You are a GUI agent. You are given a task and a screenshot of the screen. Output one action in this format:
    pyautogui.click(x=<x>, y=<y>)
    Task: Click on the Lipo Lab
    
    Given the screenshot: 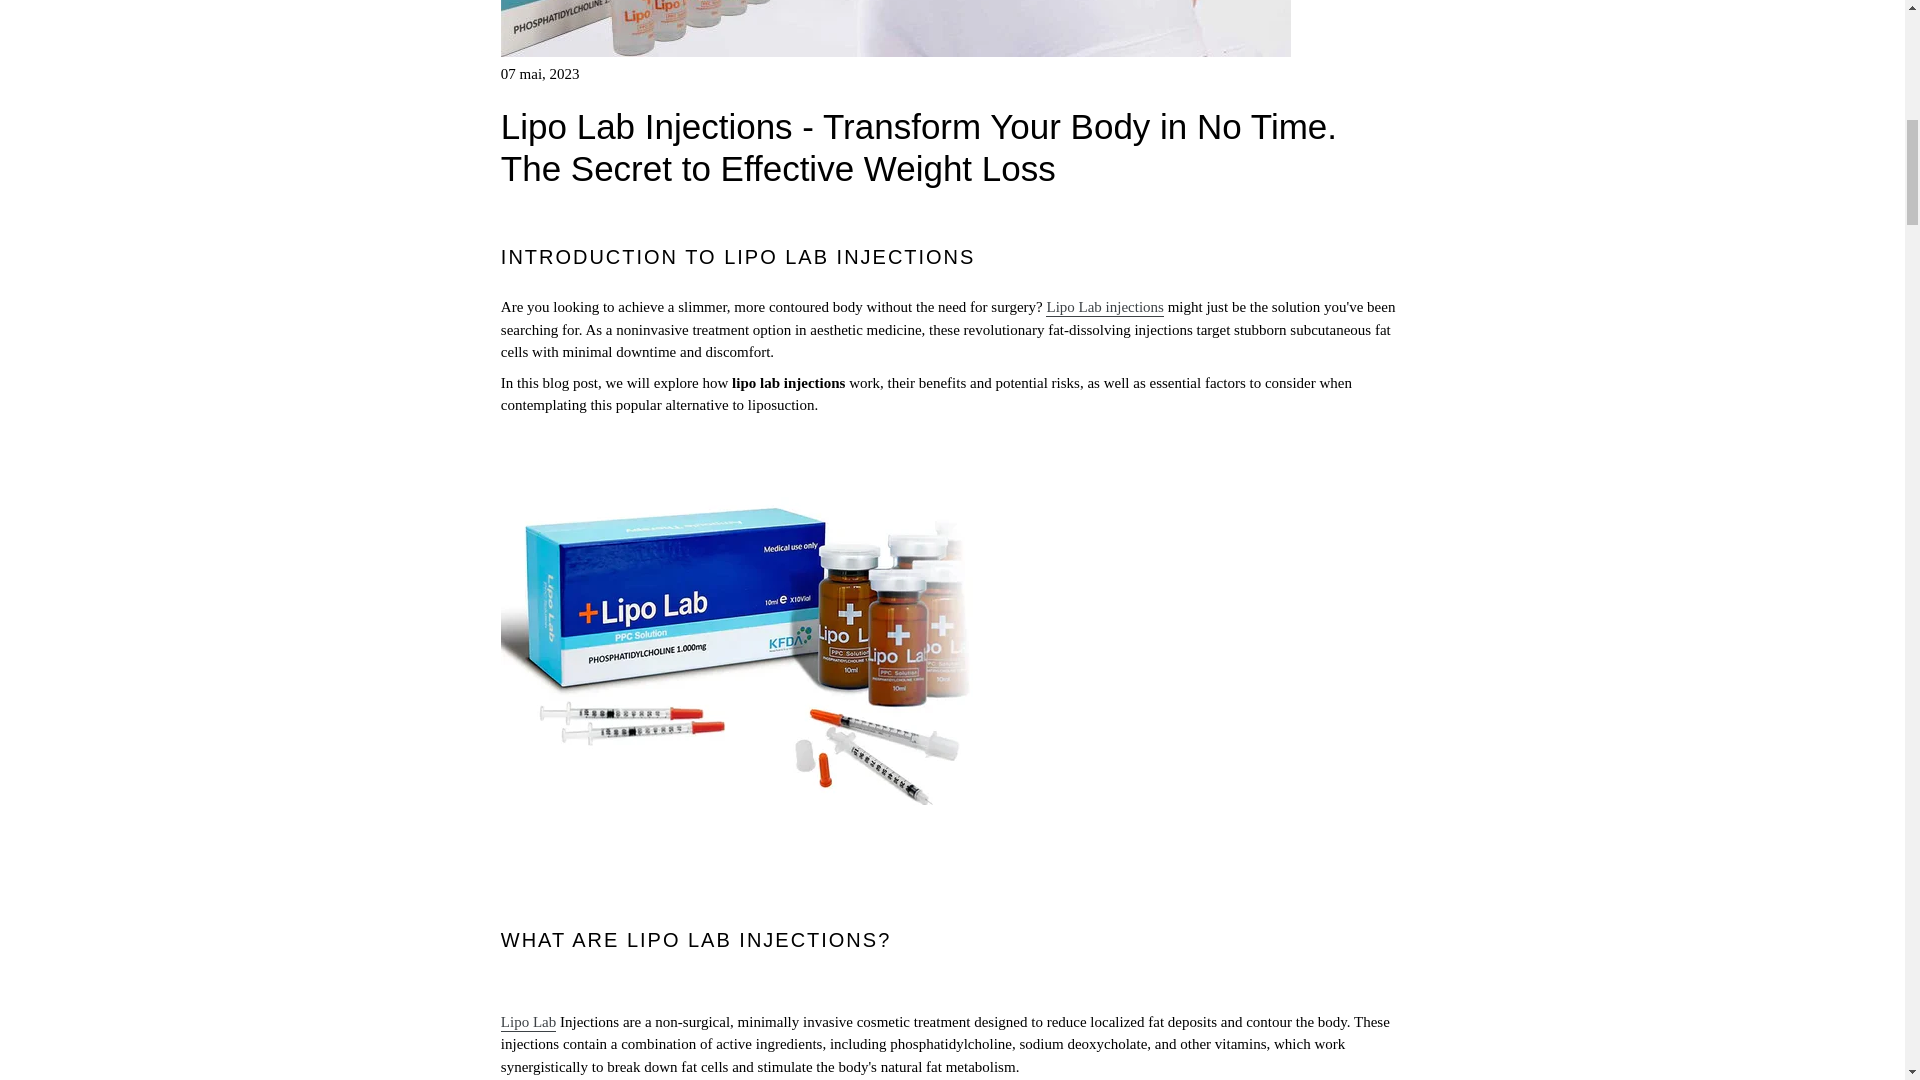 What is the action you would take?
    pyautogui.click(x=528, y=1023)
    